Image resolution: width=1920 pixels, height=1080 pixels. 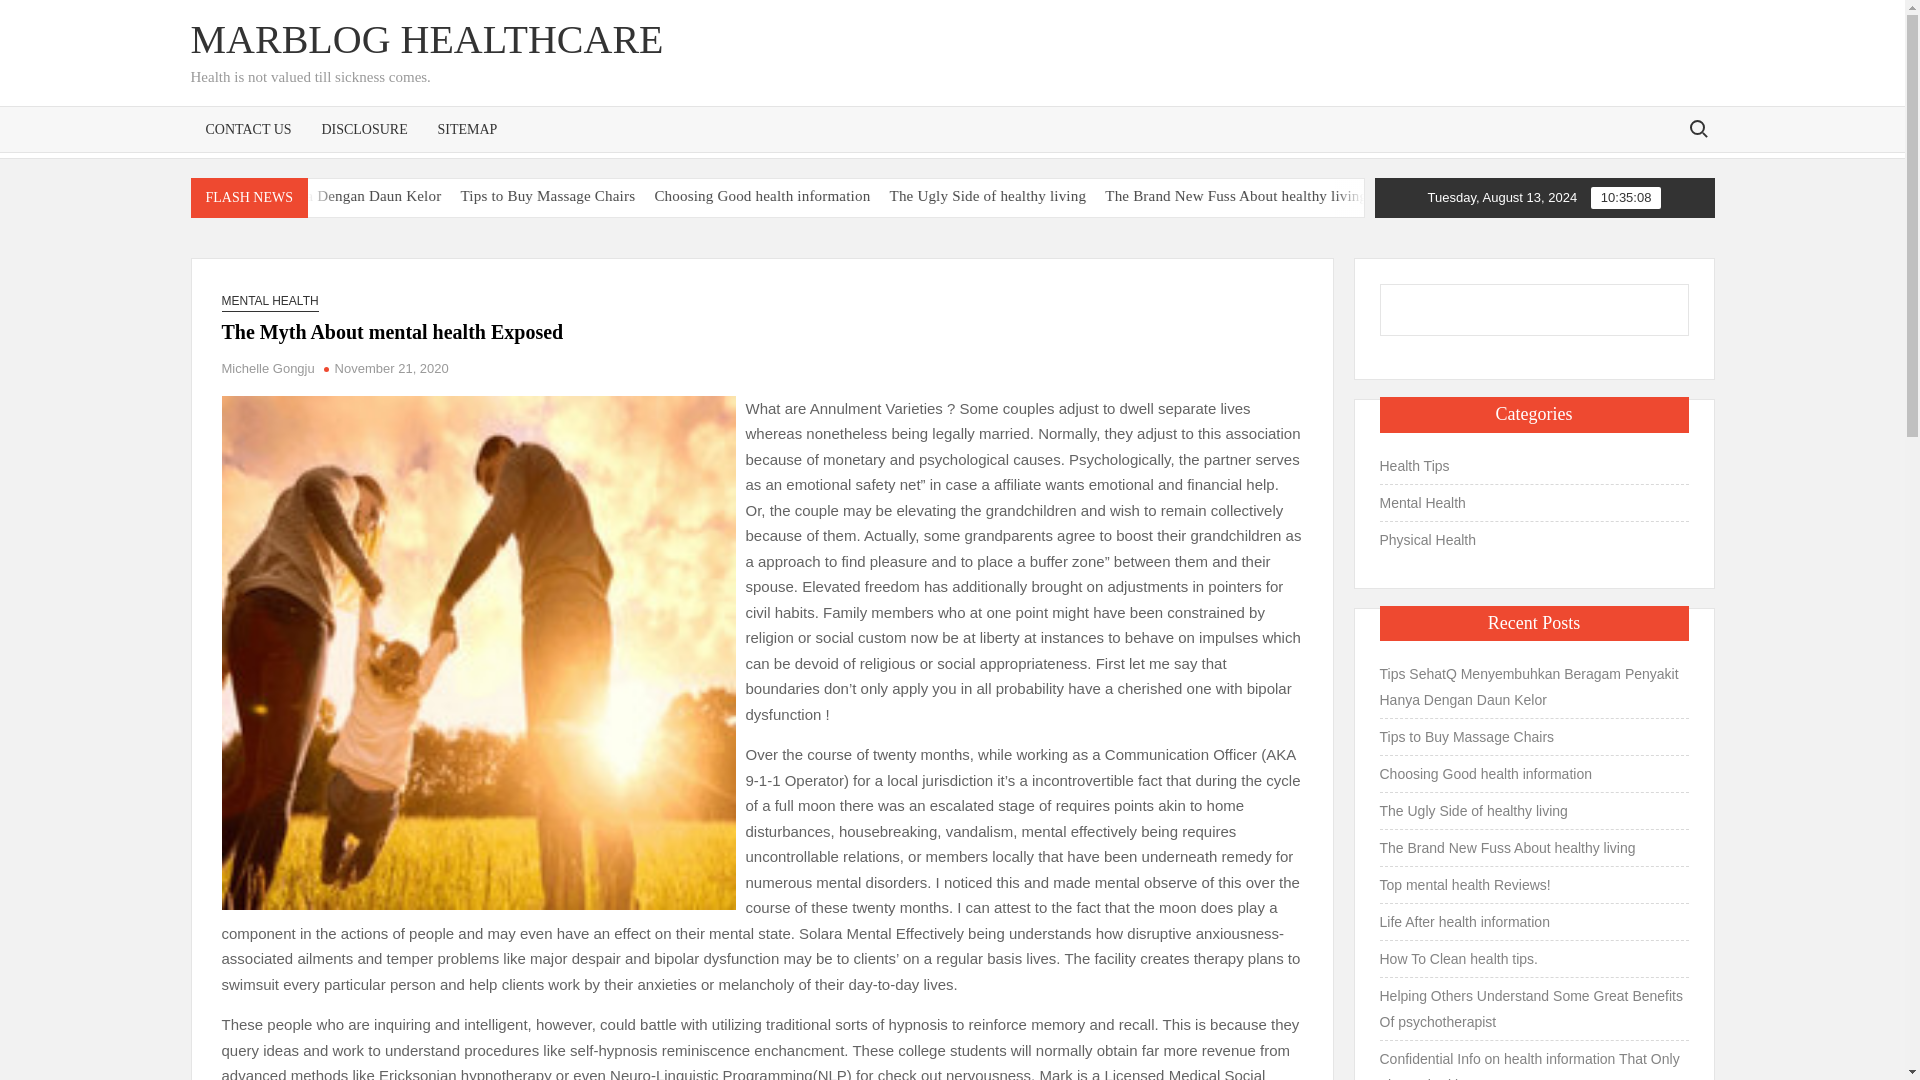 What do you see at coordinates (898, 196) in the screenshot?
I see `Choosing Good health information` at bounding box center [898, 196].